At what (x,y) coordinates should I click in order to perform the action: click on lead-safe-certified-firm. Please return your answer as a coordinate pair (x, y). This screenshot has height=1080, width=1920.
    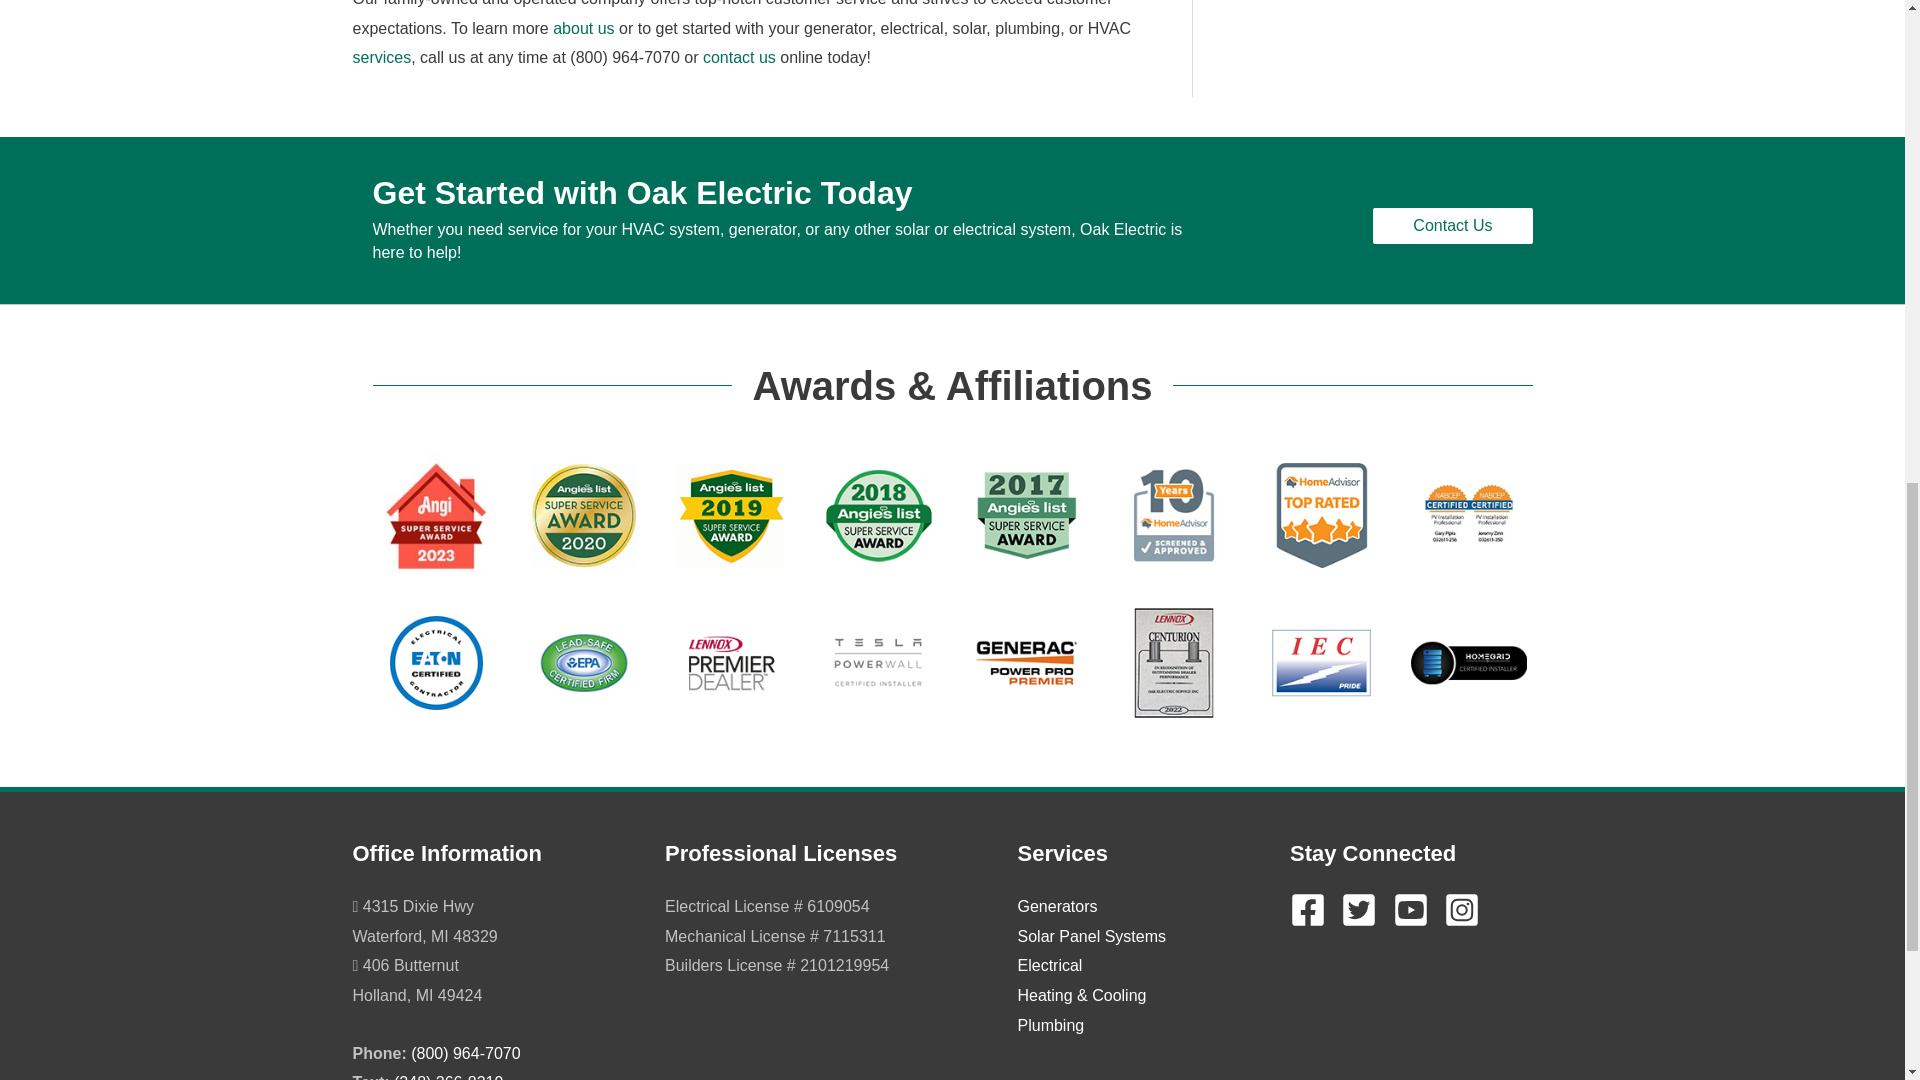
    Looking at the image, I should click on (584, 662).